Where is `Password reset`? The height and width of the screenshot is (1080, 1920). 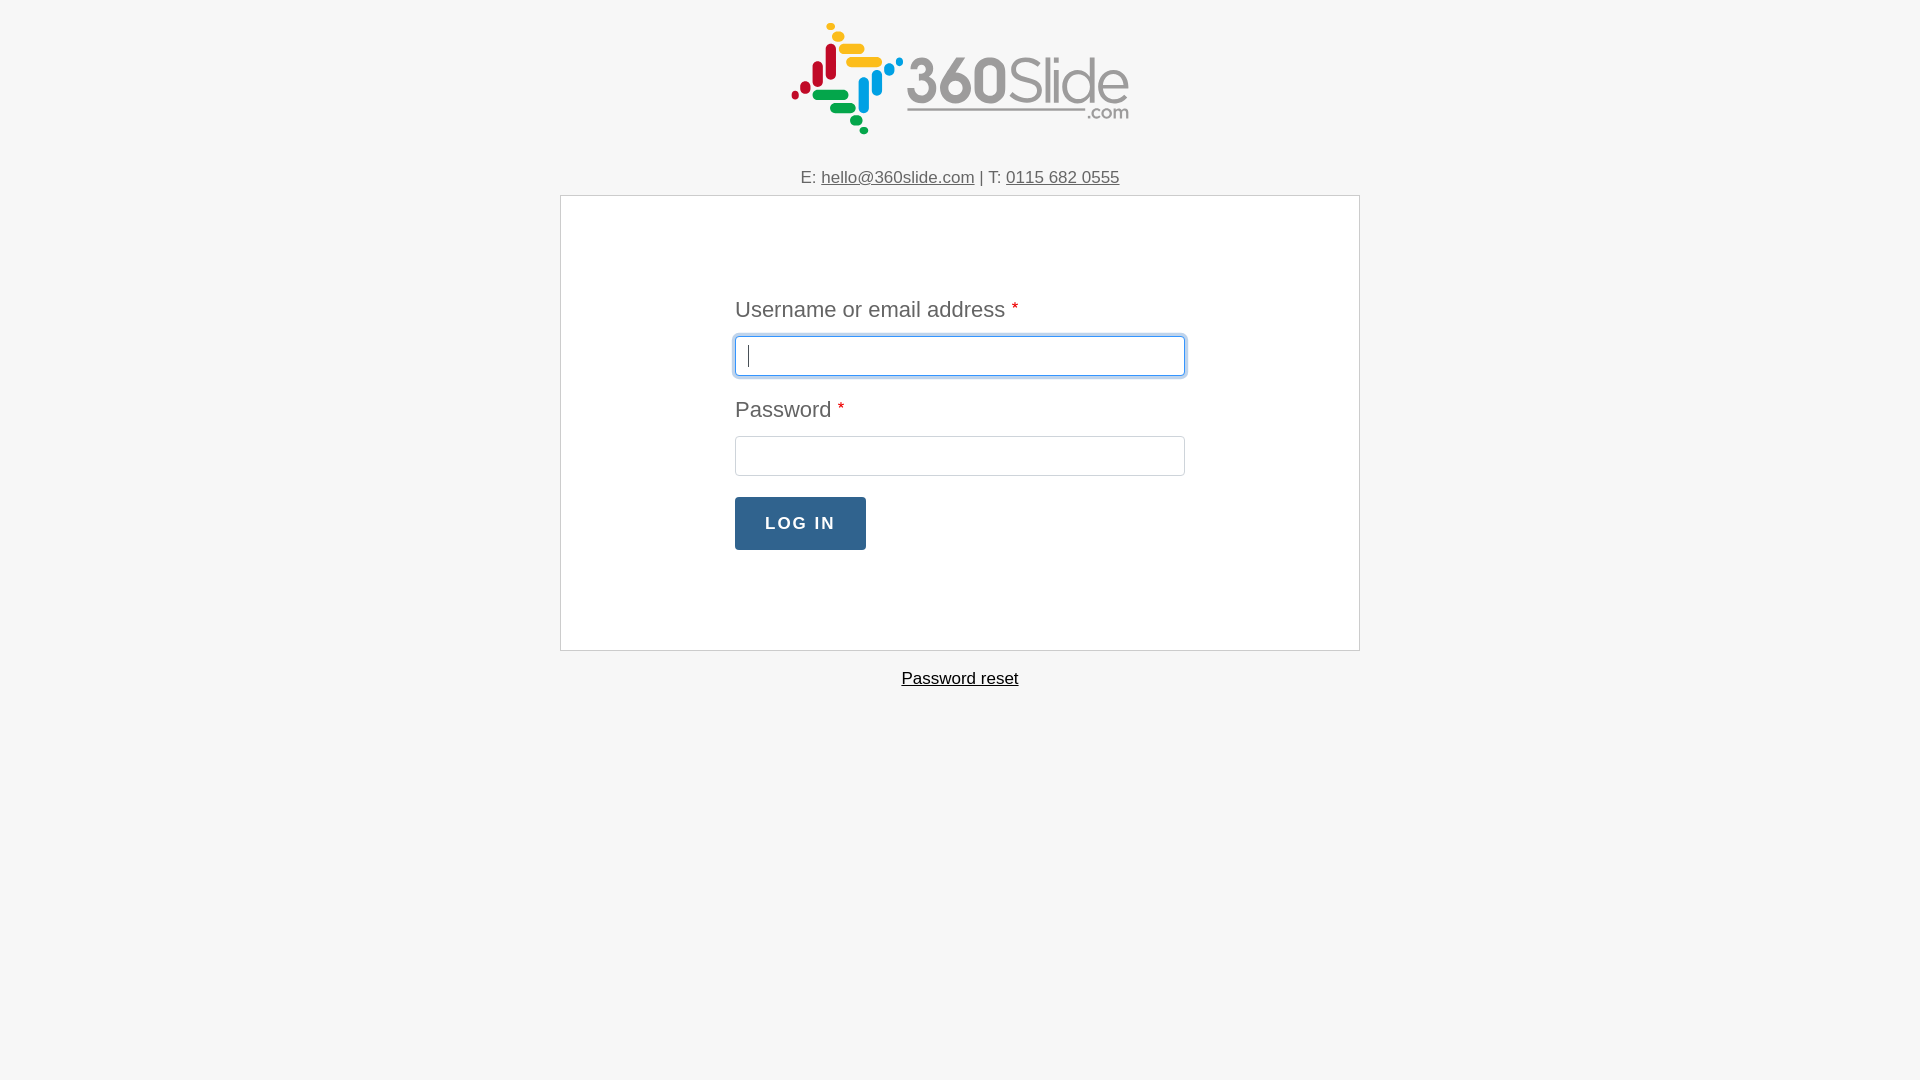
Password reset is located at coordinates (959, 678).